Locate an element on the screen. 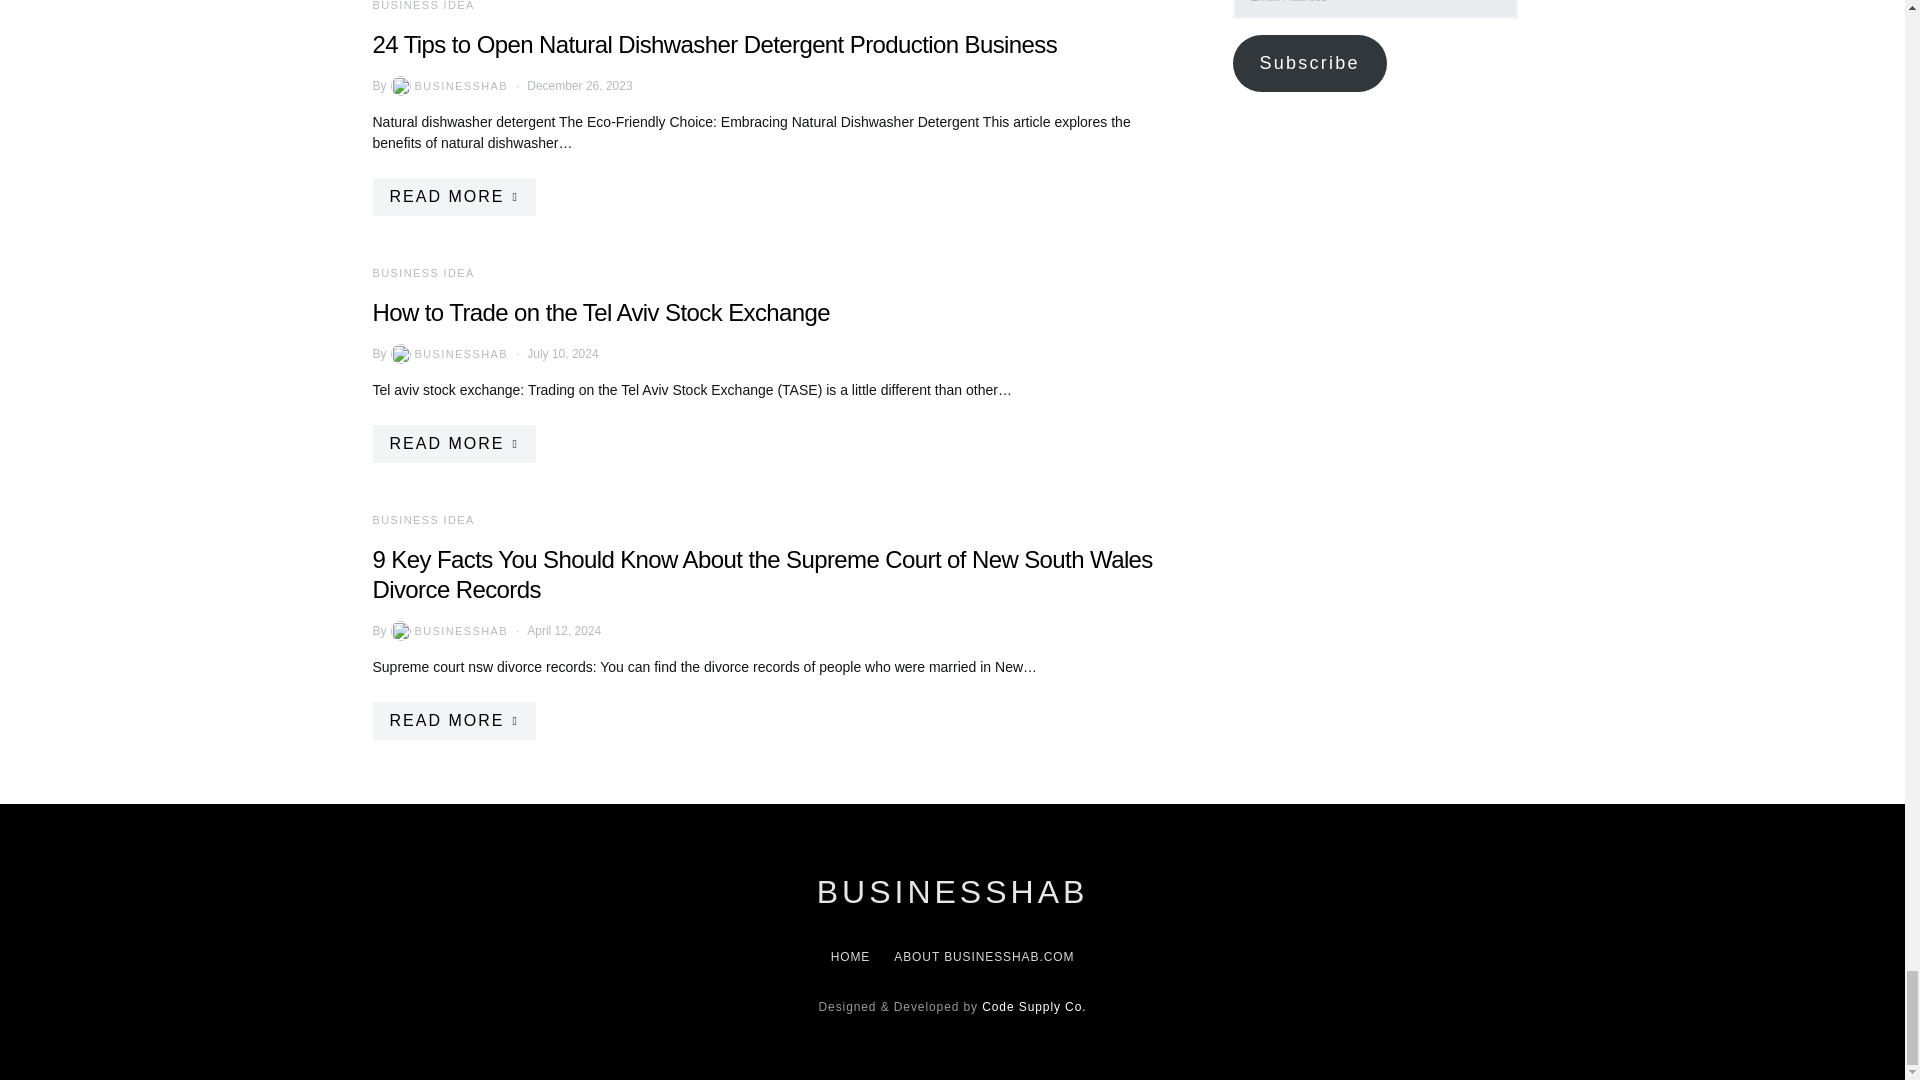 The height and width of the screenshot is (1080, 1920). View all posts by BusinessHAB is located at coordinates (448, 86).